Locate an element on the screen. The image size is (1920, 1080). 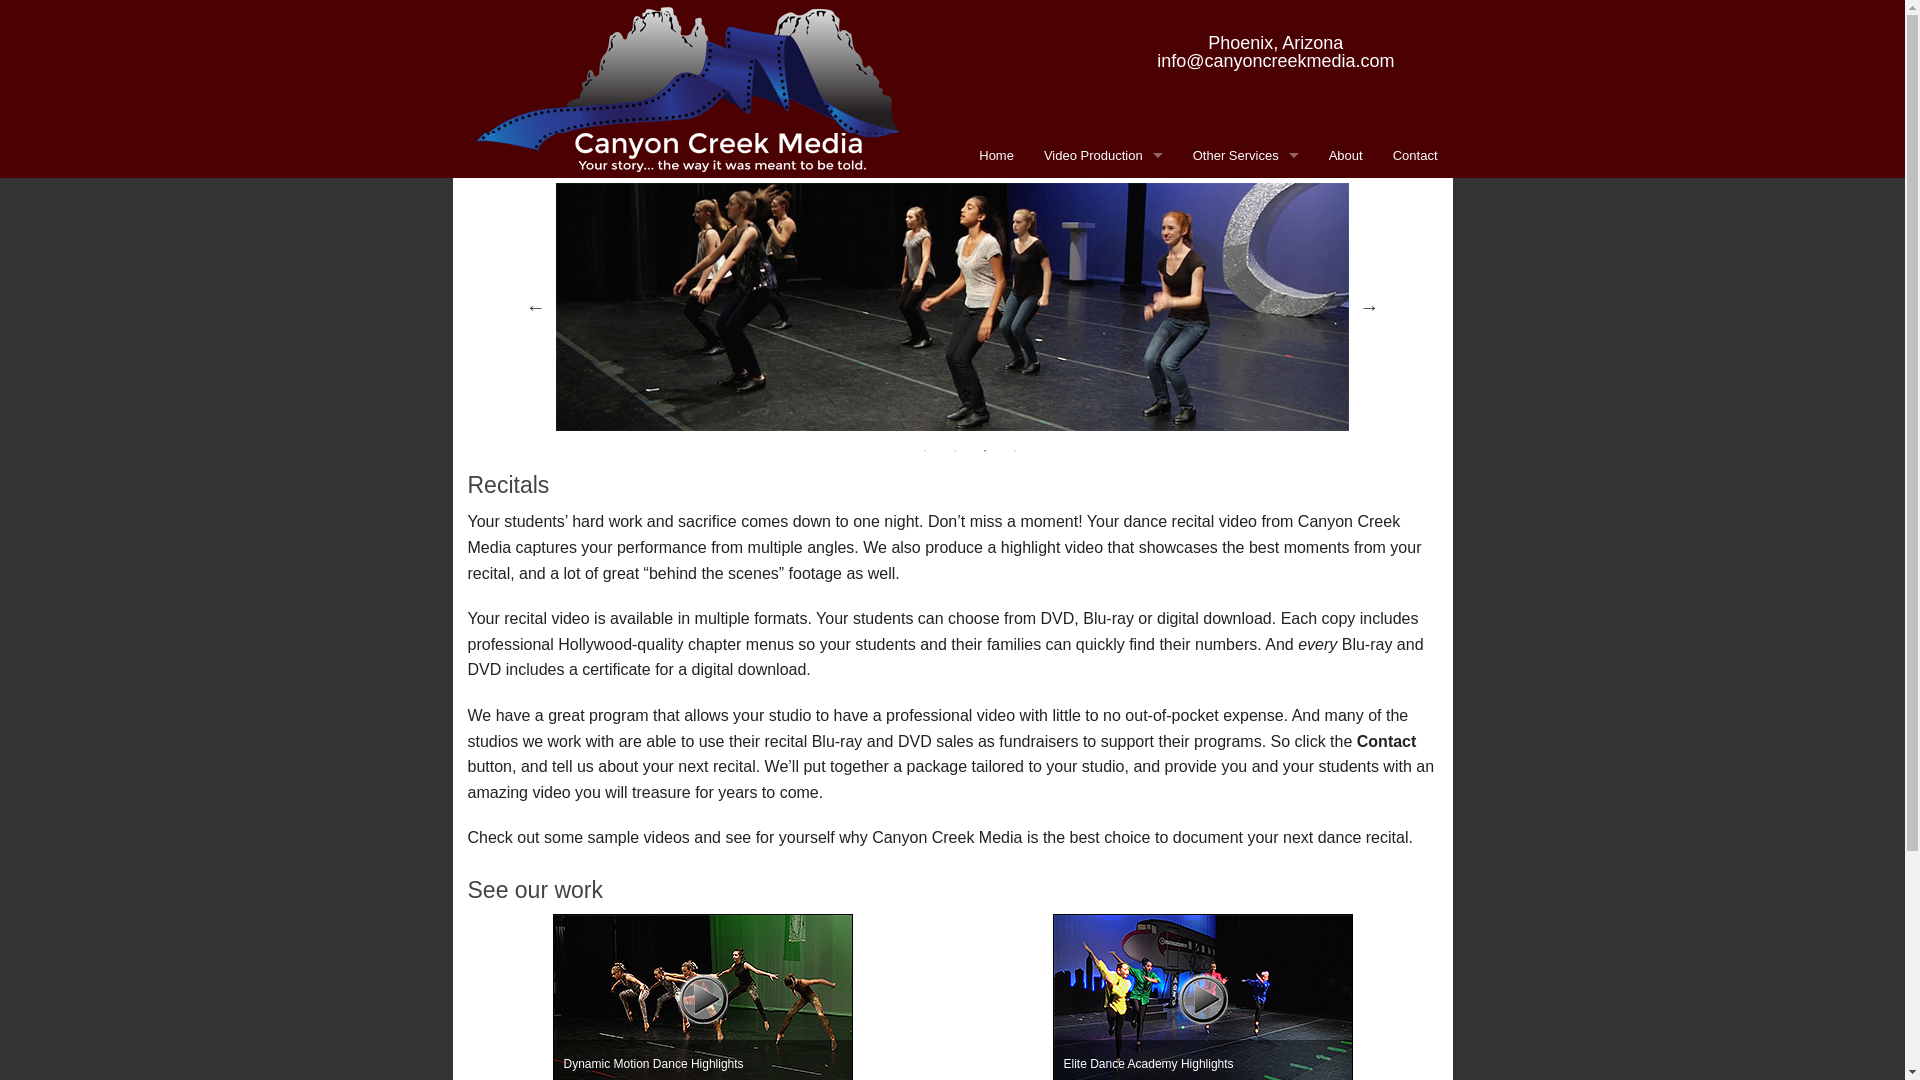
Concerts is located at coordinates (1104, 200).